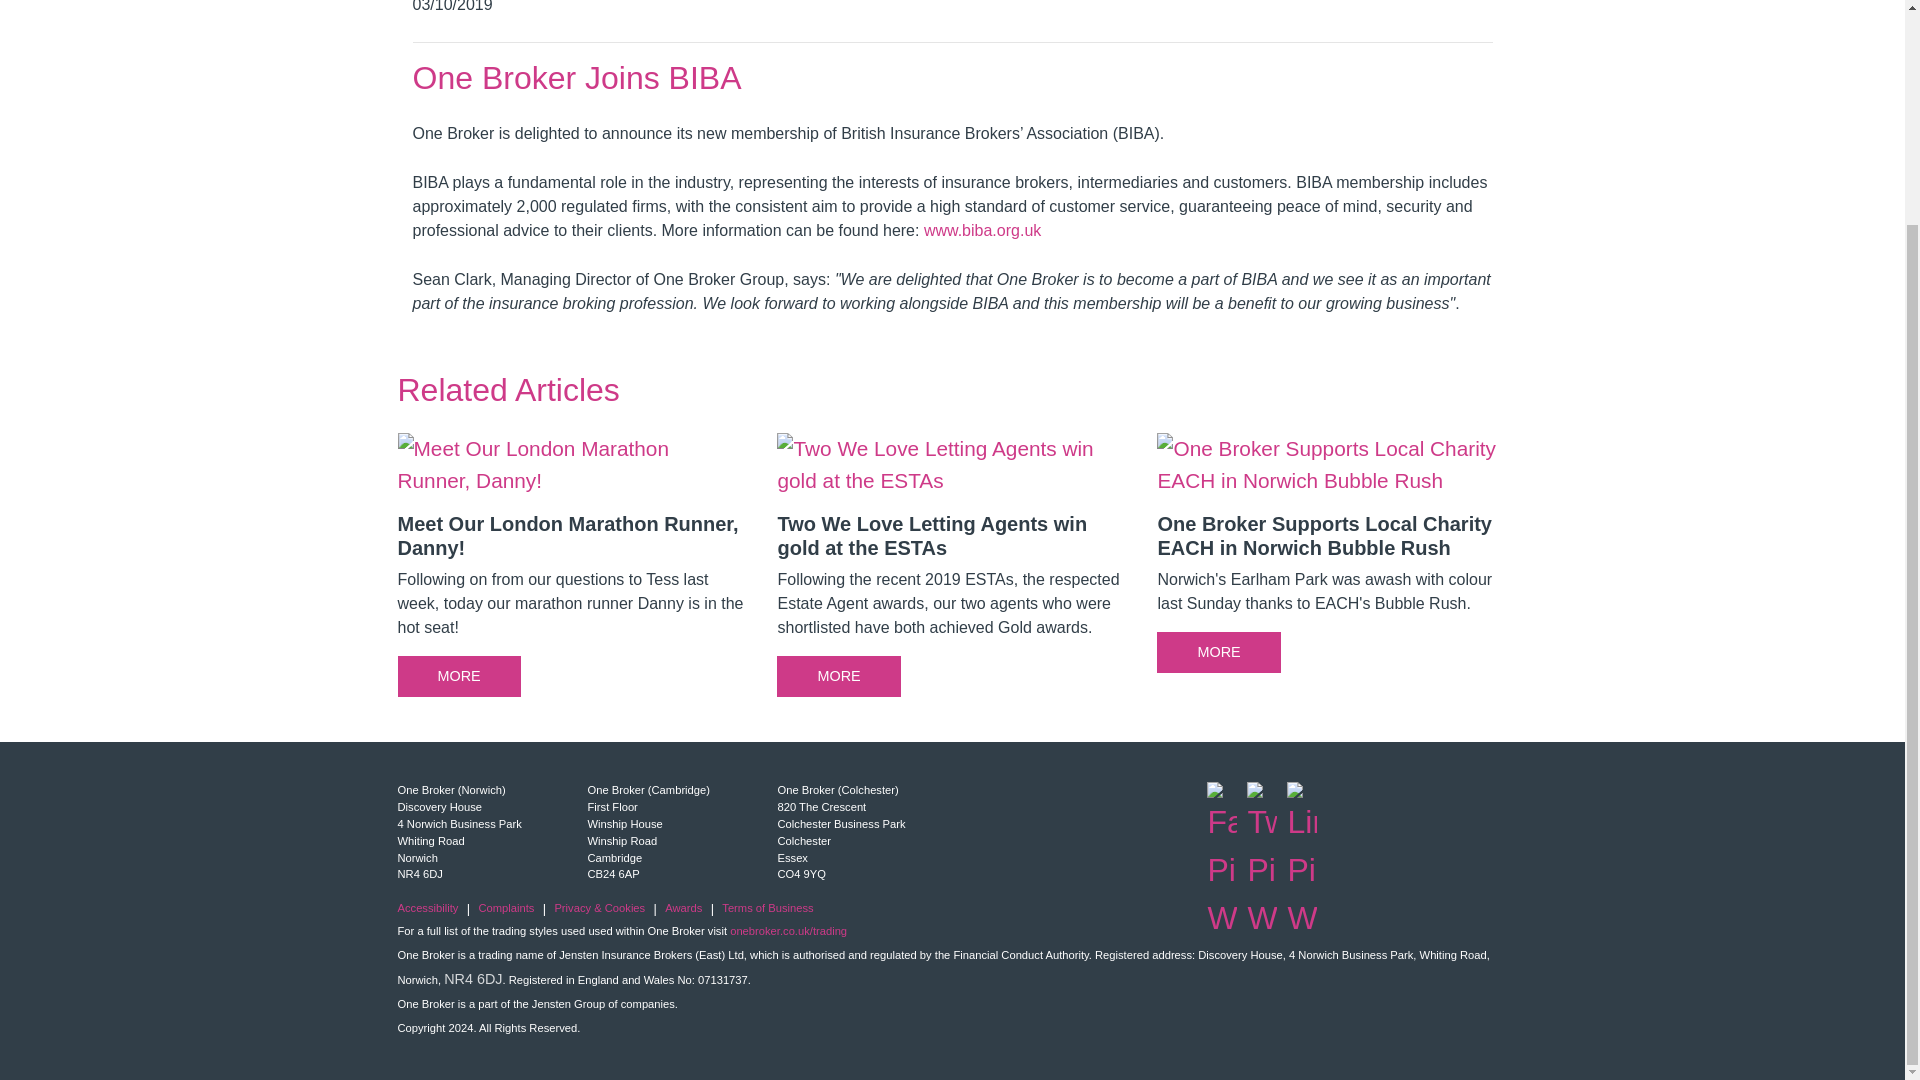 The width and height of the screenshot is (1920, 1080). I want to click on Trading styles, so click(788, 930).